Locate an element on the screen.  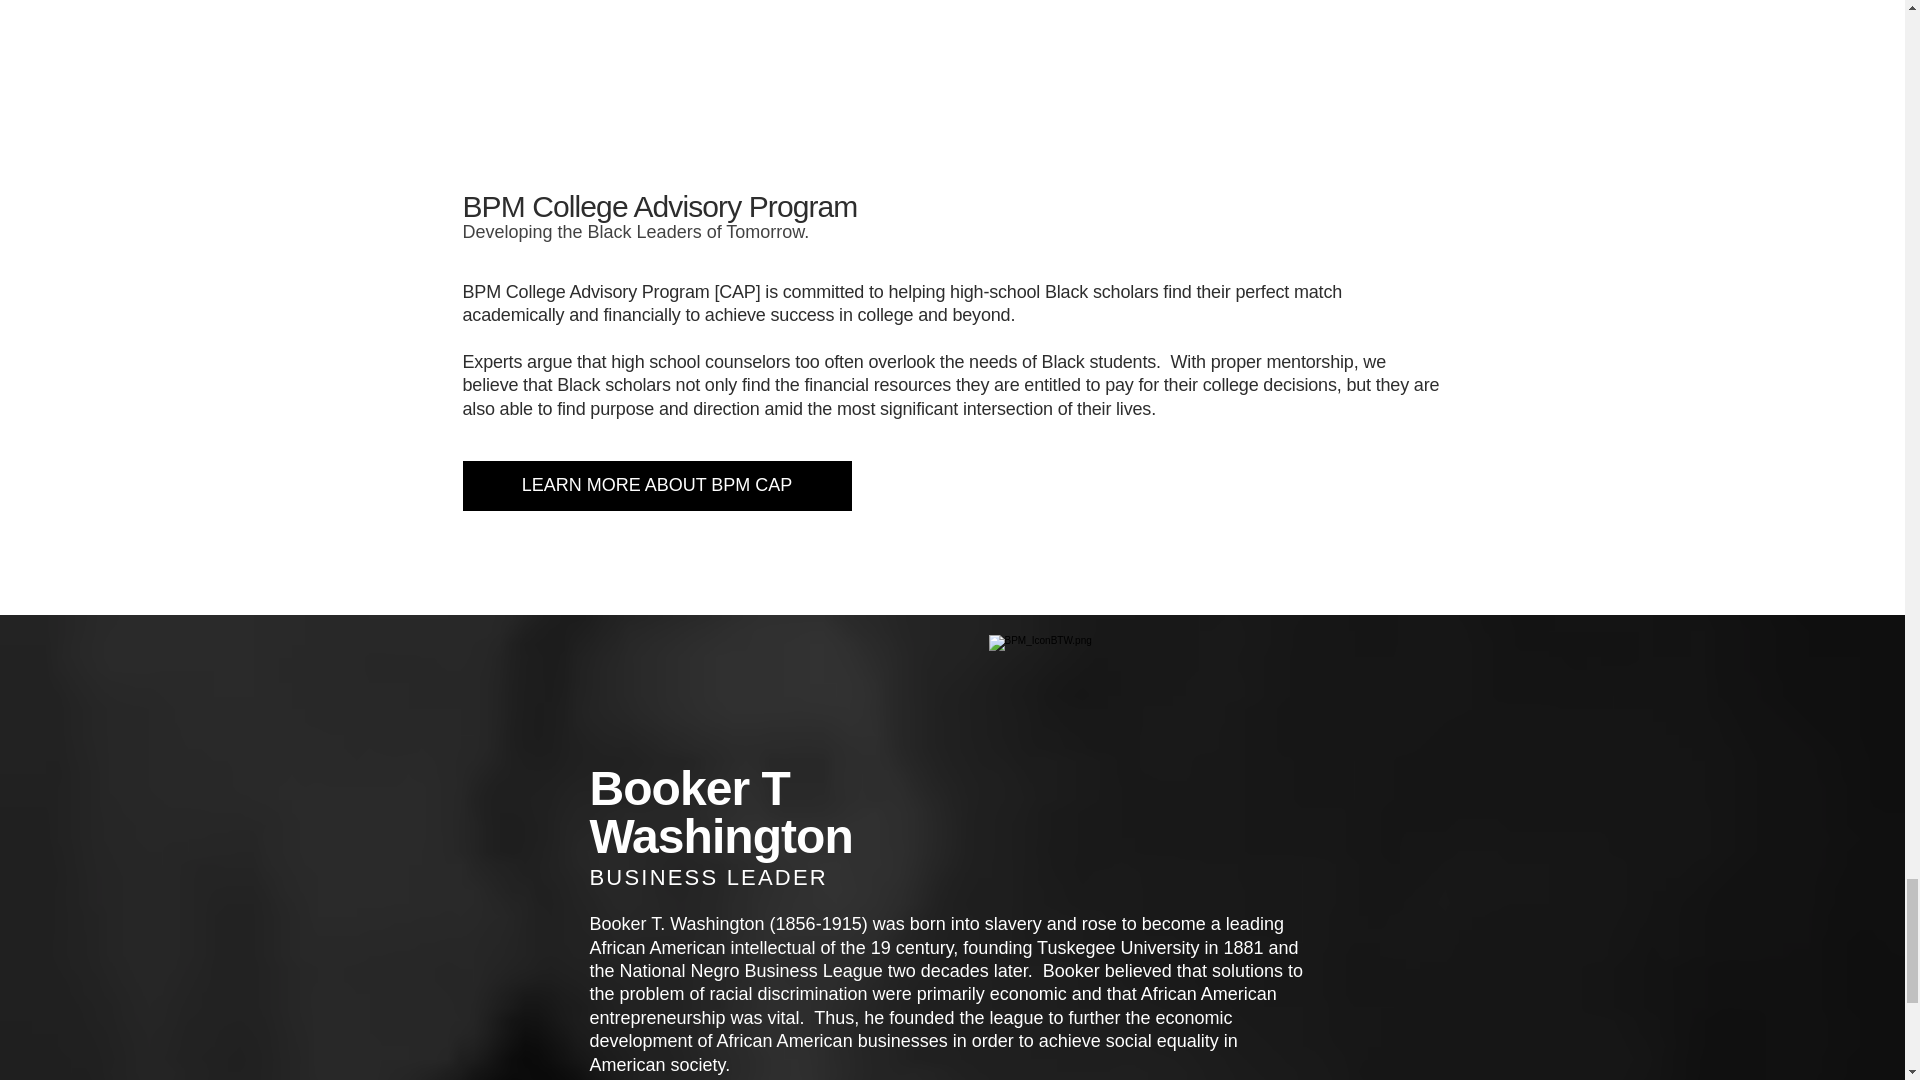
LEARN MORE ABOUT BPM CAP is located at coordinates (656, 486).